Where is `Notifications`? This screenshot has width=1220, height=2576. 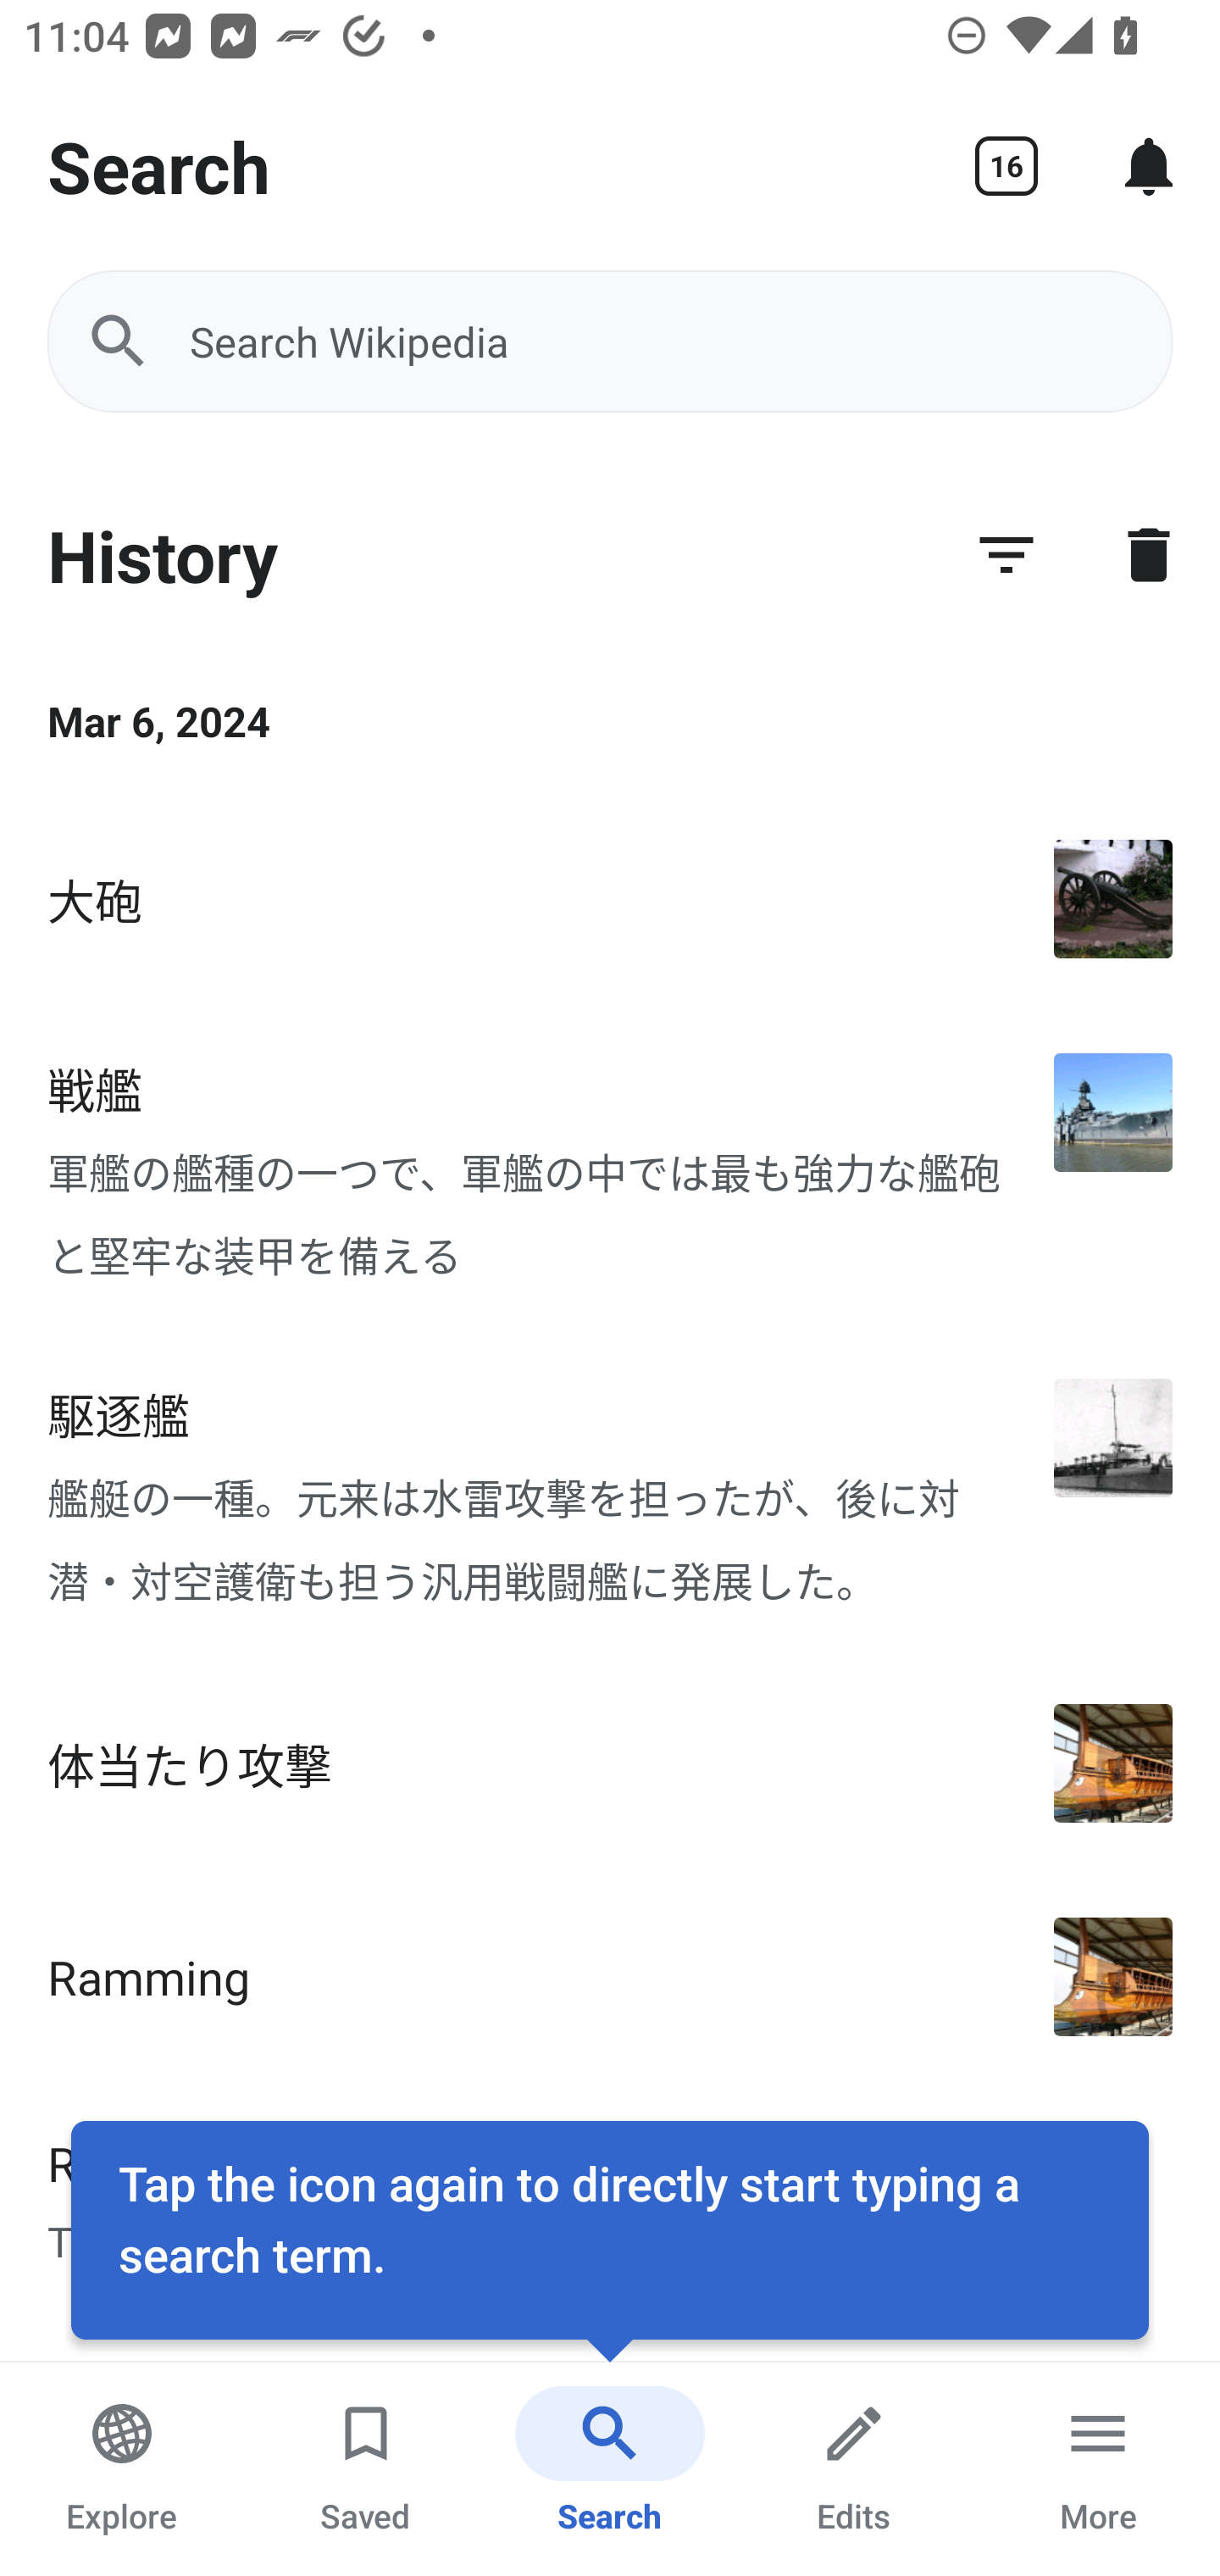 Notifications is located at coordinates (1149, 166).